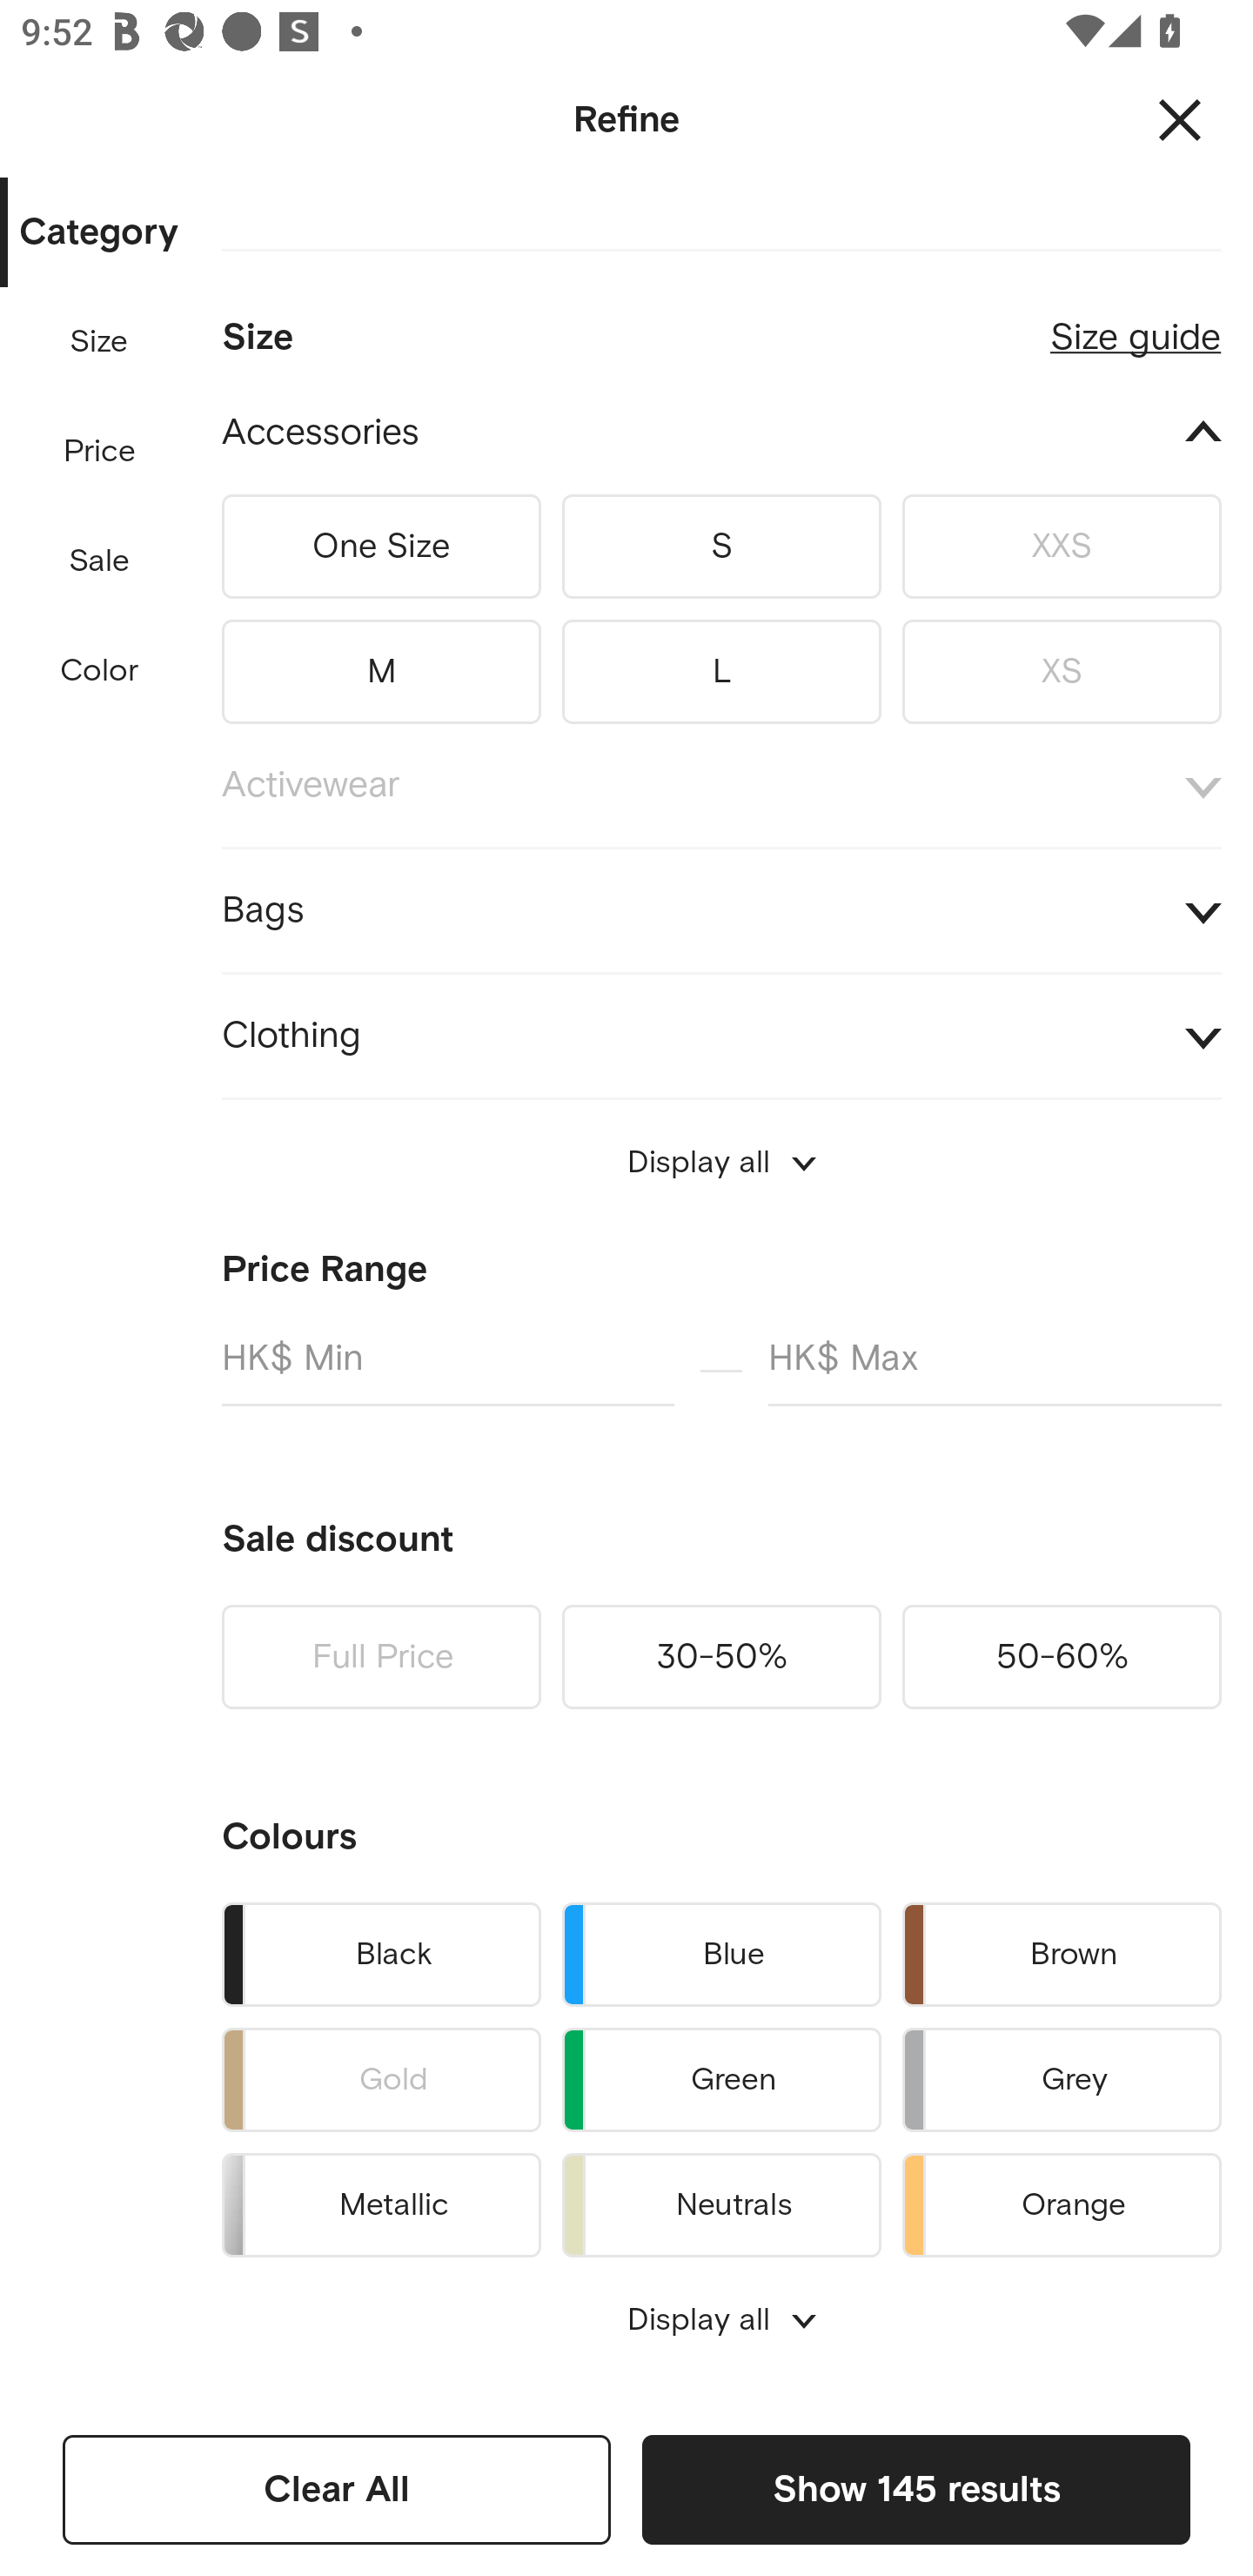  What do you see at coordinates (98, 562) in the screenshot?
I see `Sale` at bounding box center [98, 562].